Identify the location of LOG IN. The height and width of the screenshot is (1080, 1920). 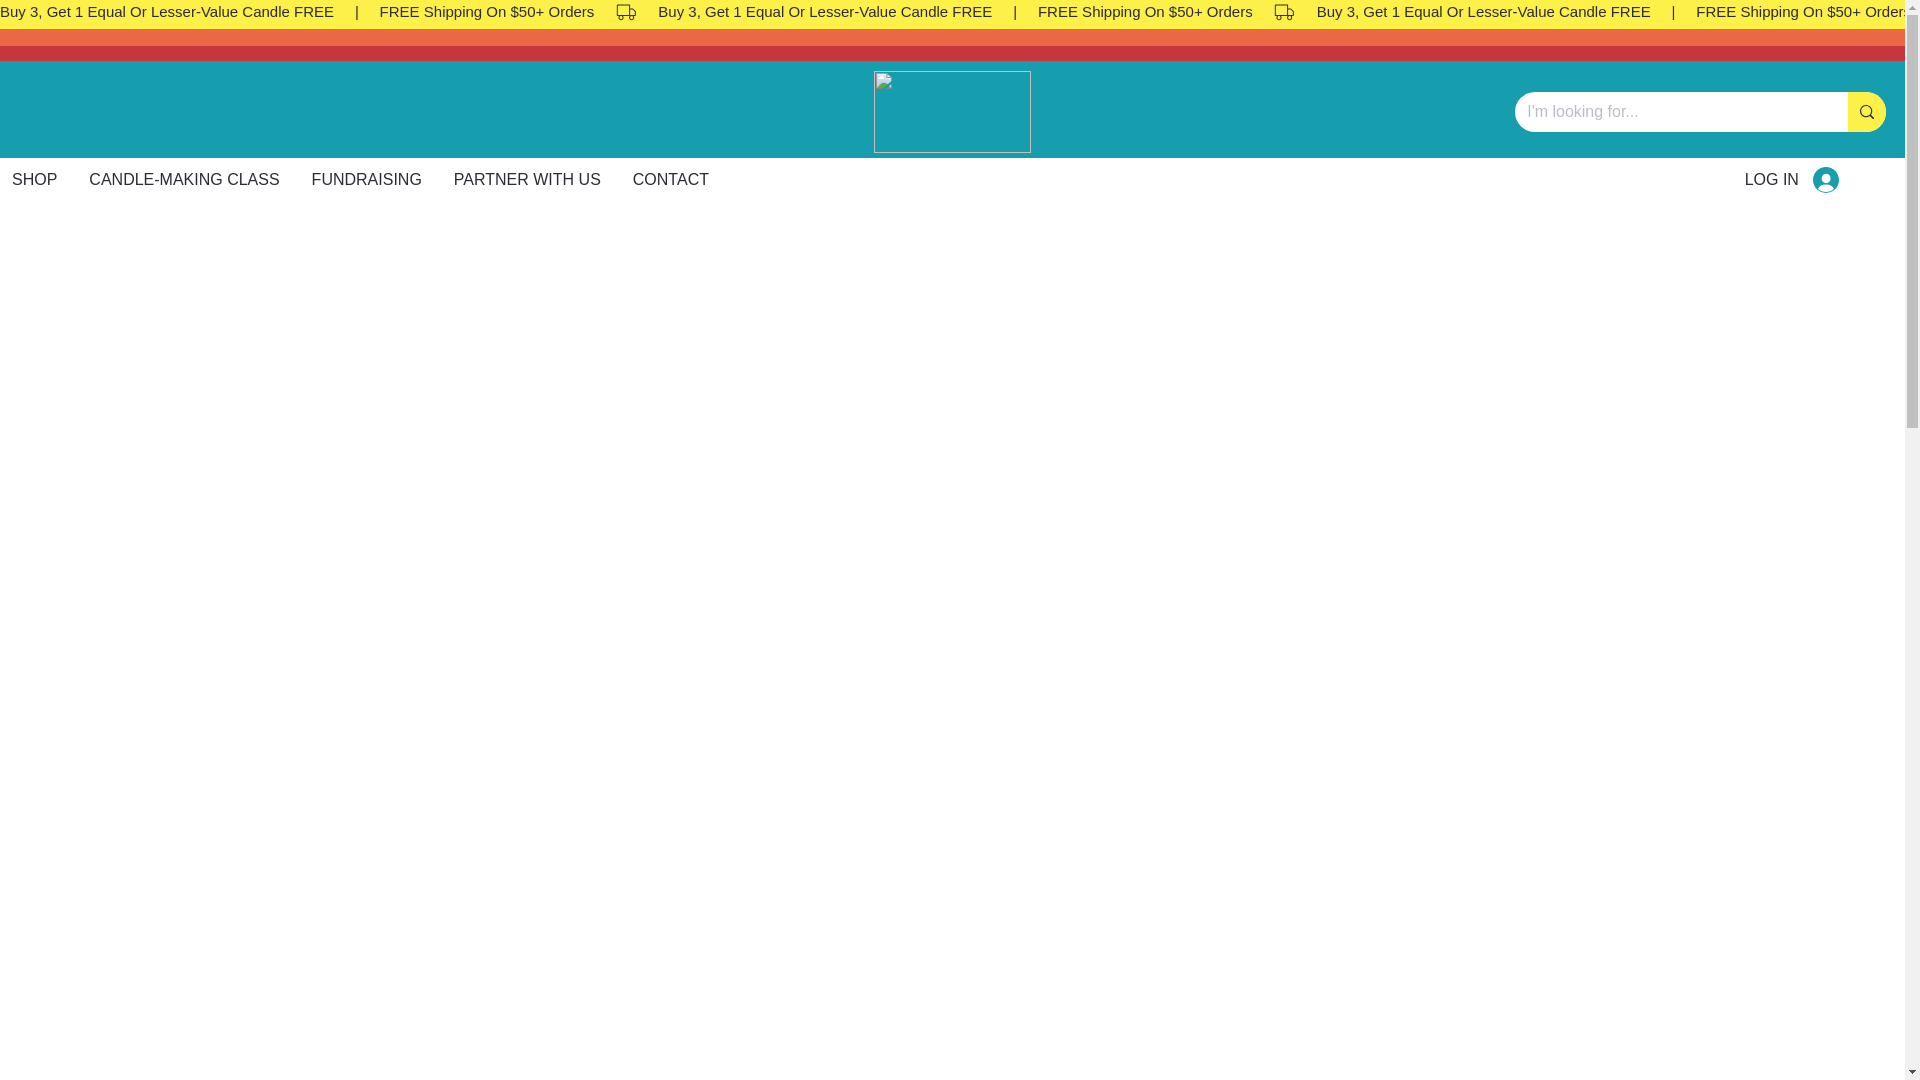
(183, 180).